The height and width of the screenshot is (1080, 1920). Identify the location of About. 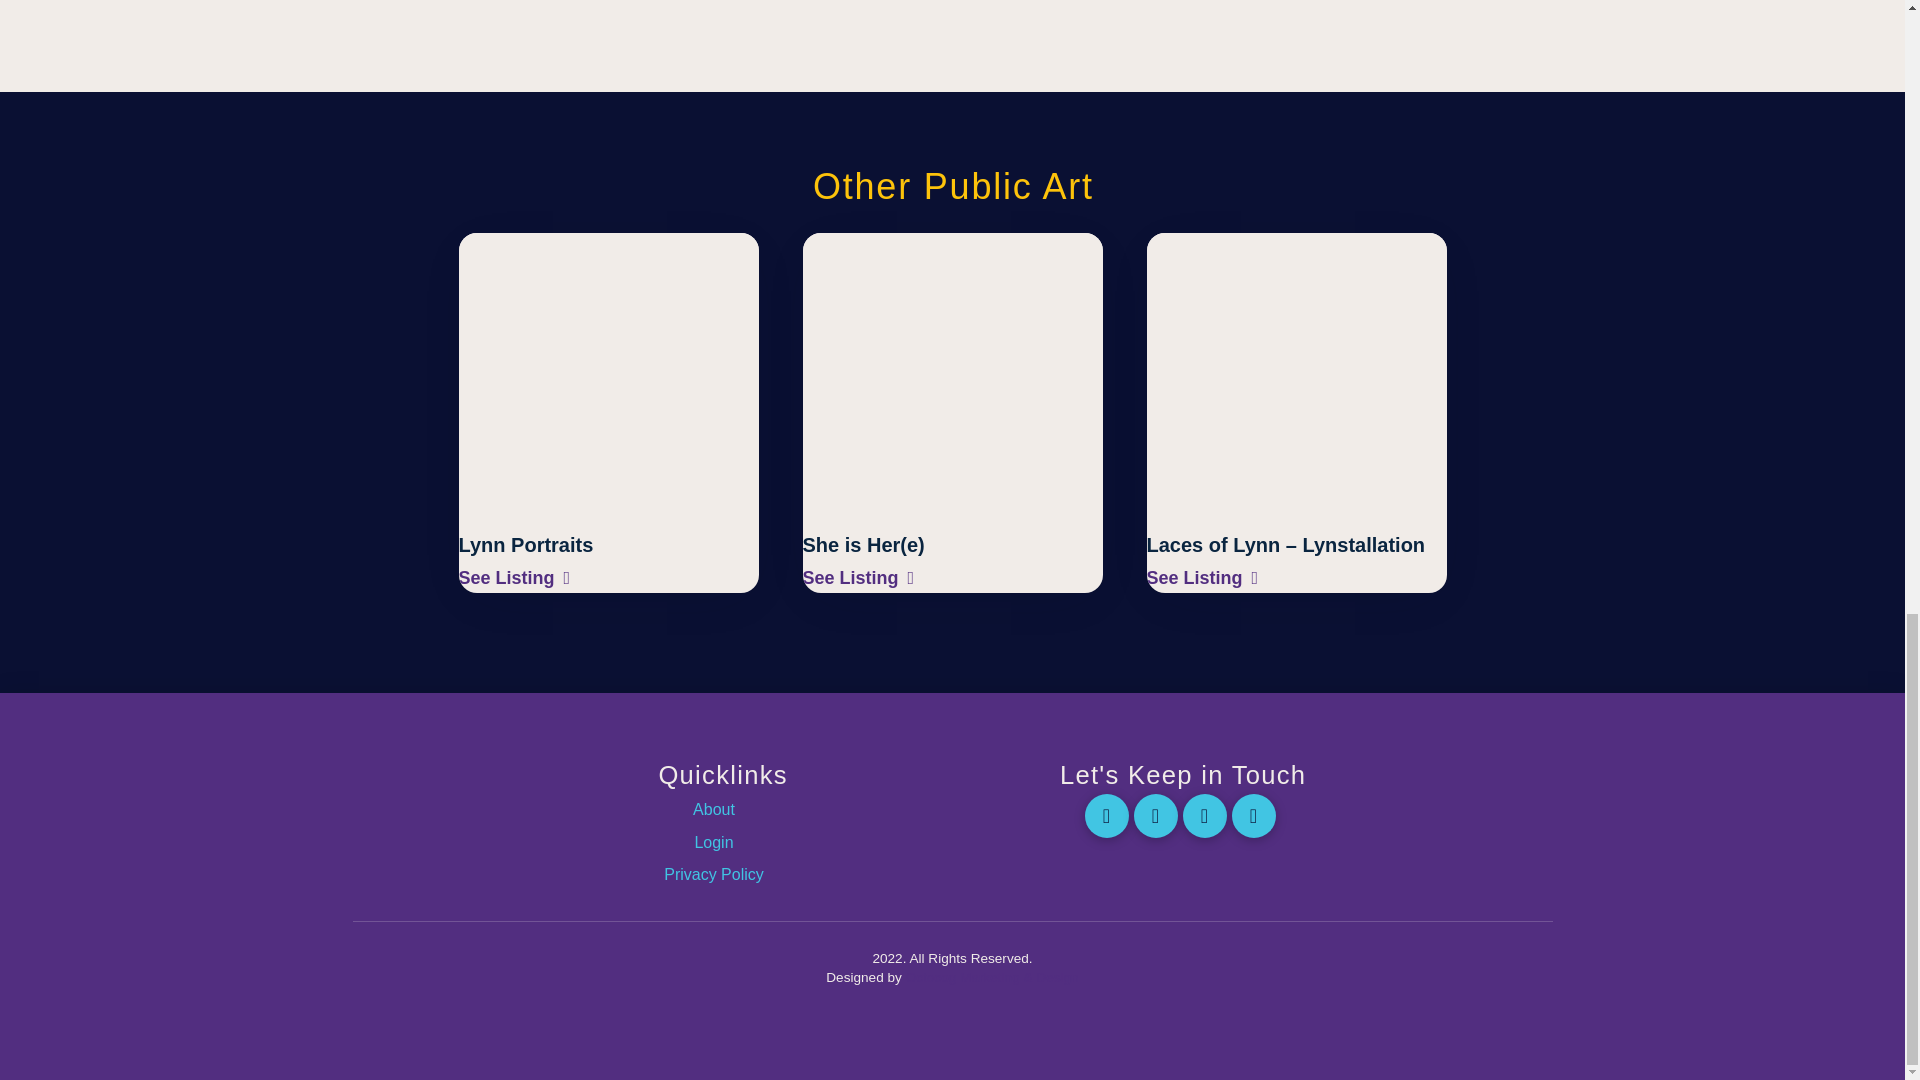
(722, 810).